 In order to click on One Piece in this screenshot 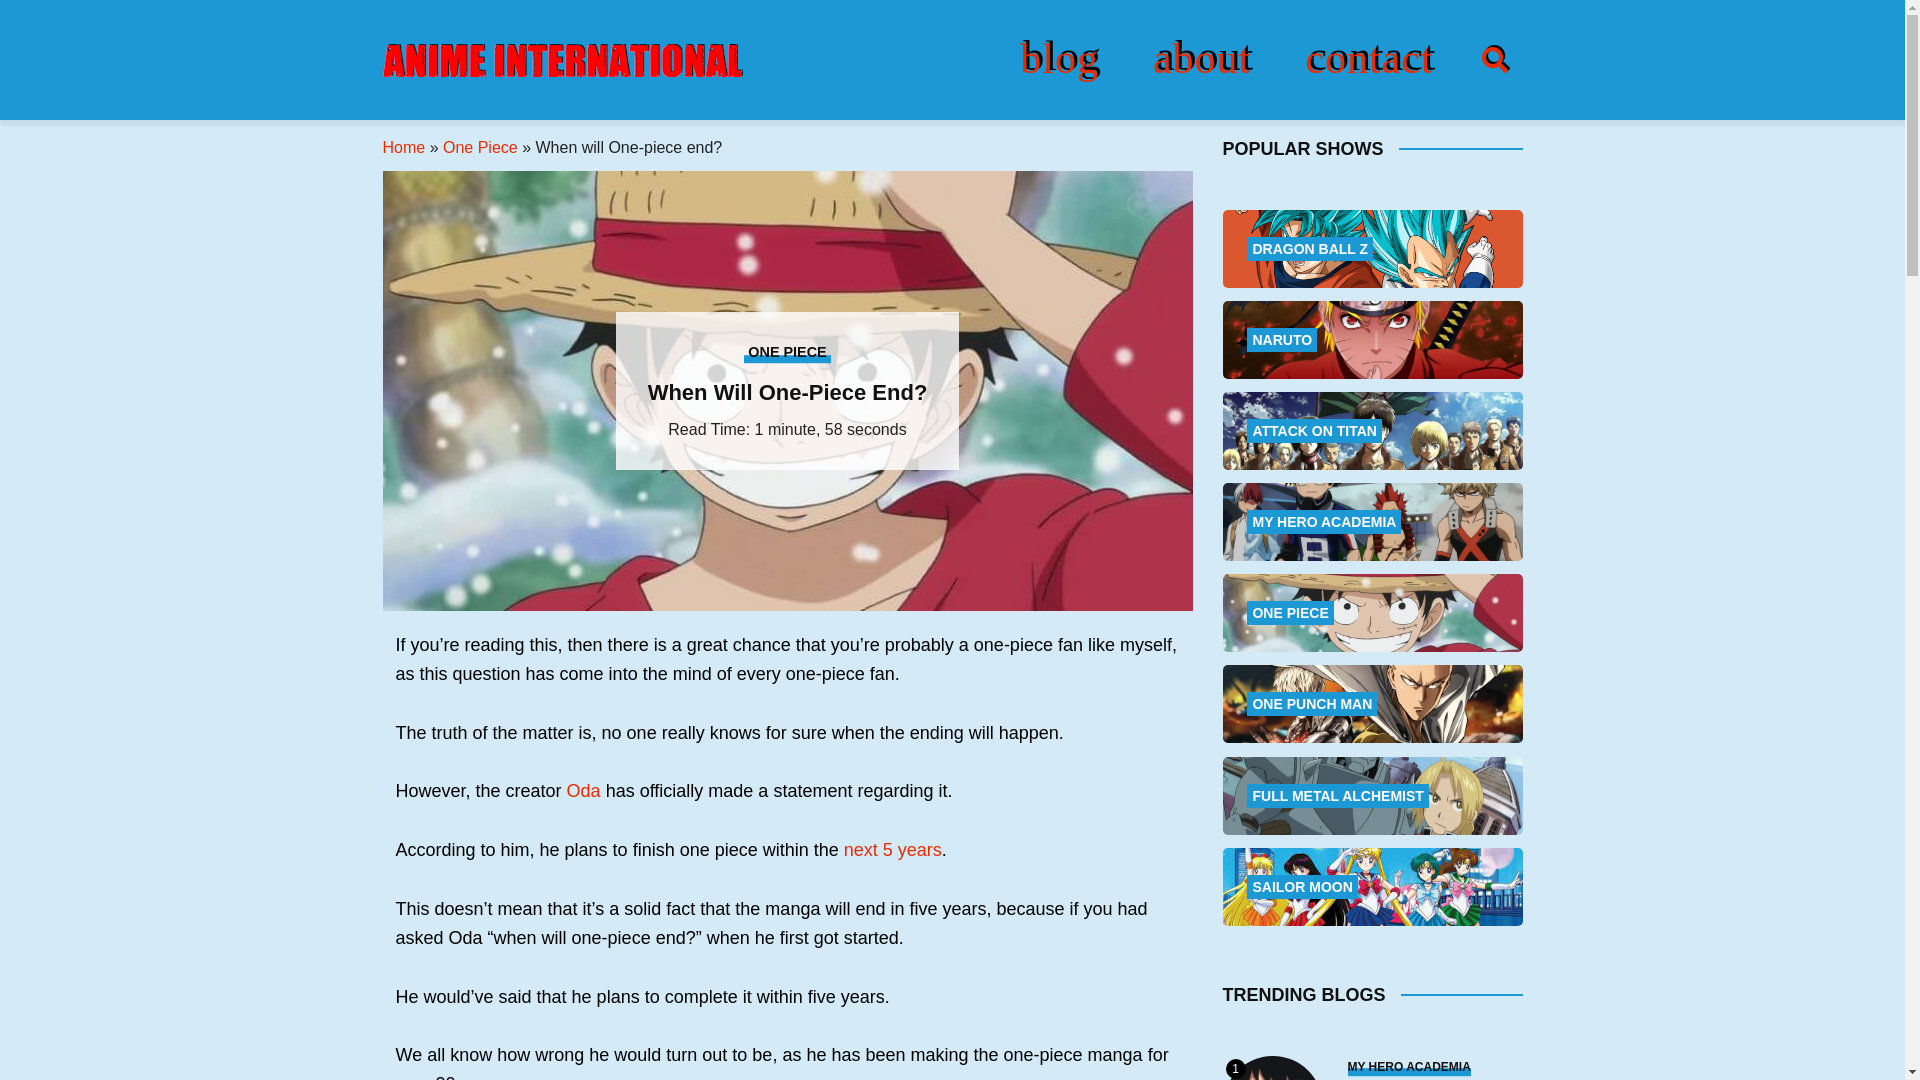, I will do `click(480, 147)`.